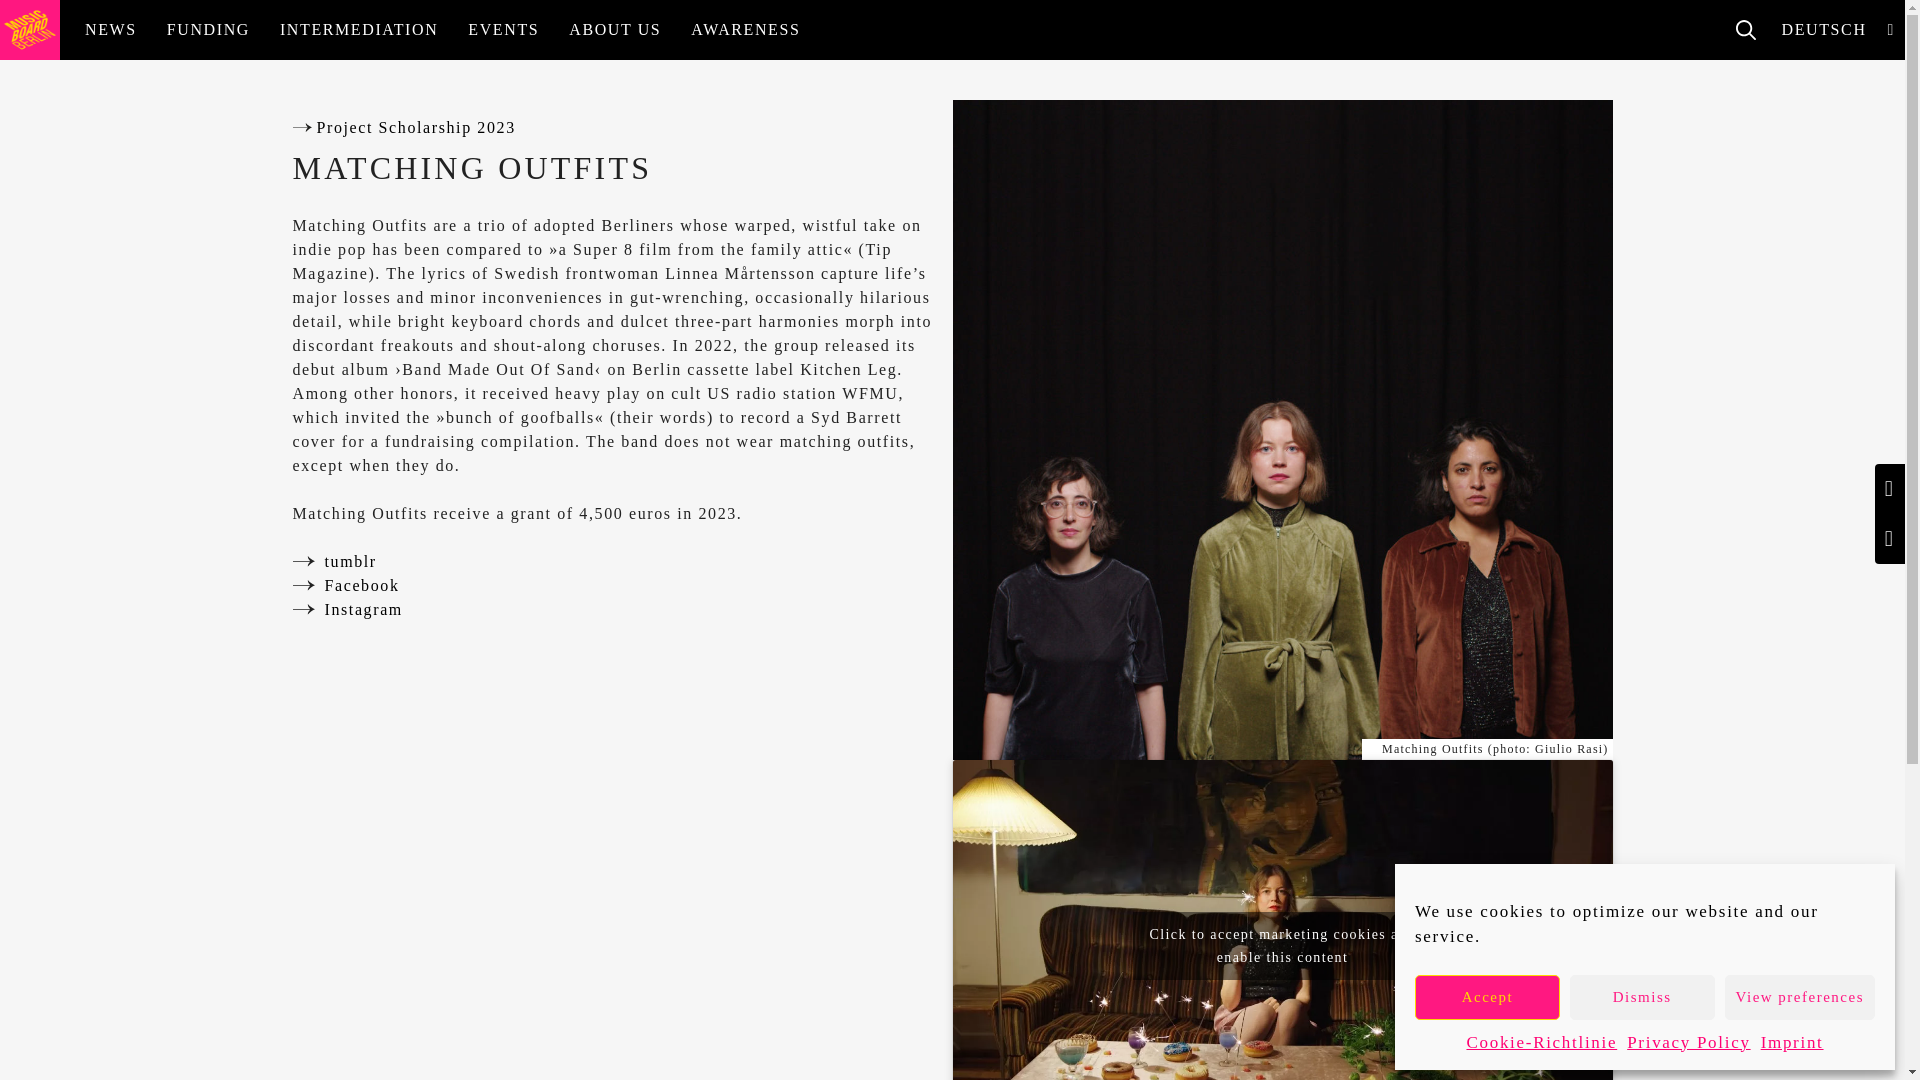  What do you see at coordinates (1688, 1043) in the screenshot?
I see `Privacy Policy` at bounding box center [1688, 1043].